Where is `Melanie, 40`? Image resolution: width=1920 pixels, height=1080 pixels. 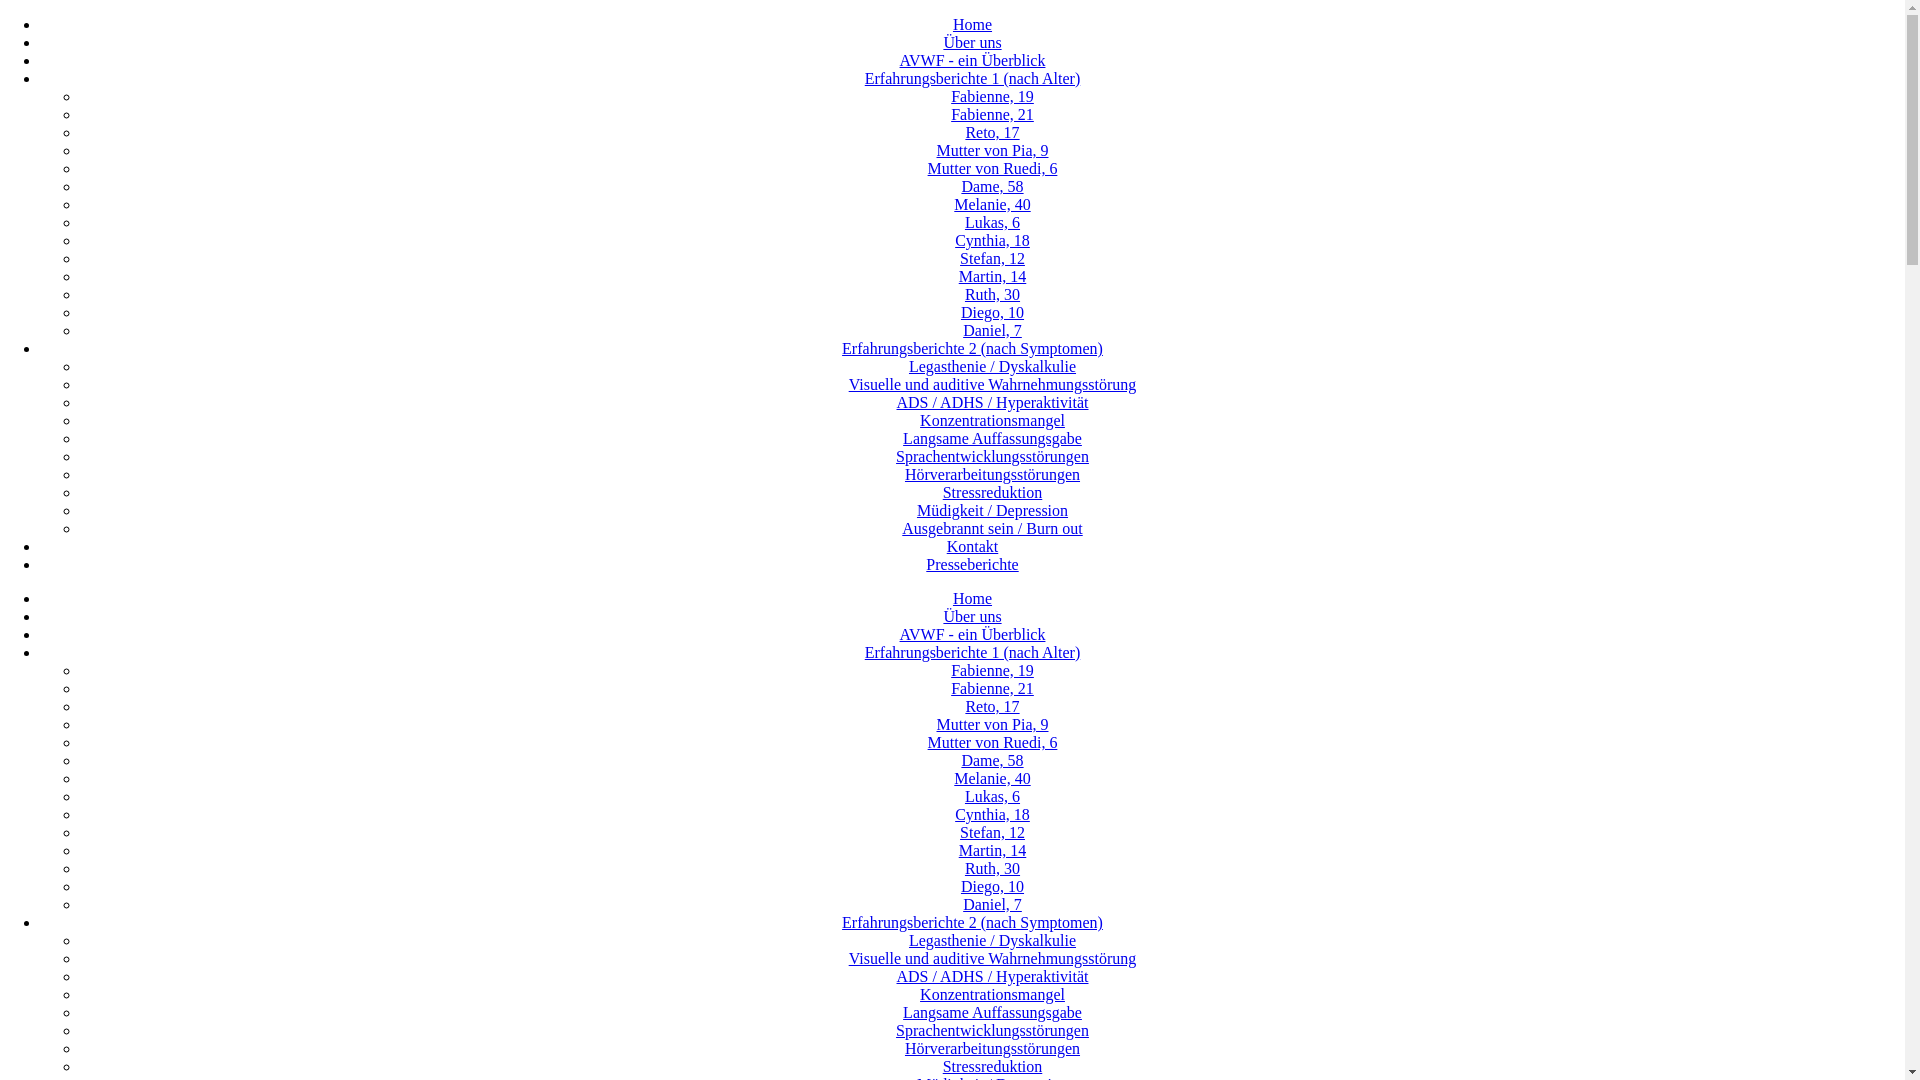 Melanie, 40 is located at coordinates (992, 204).